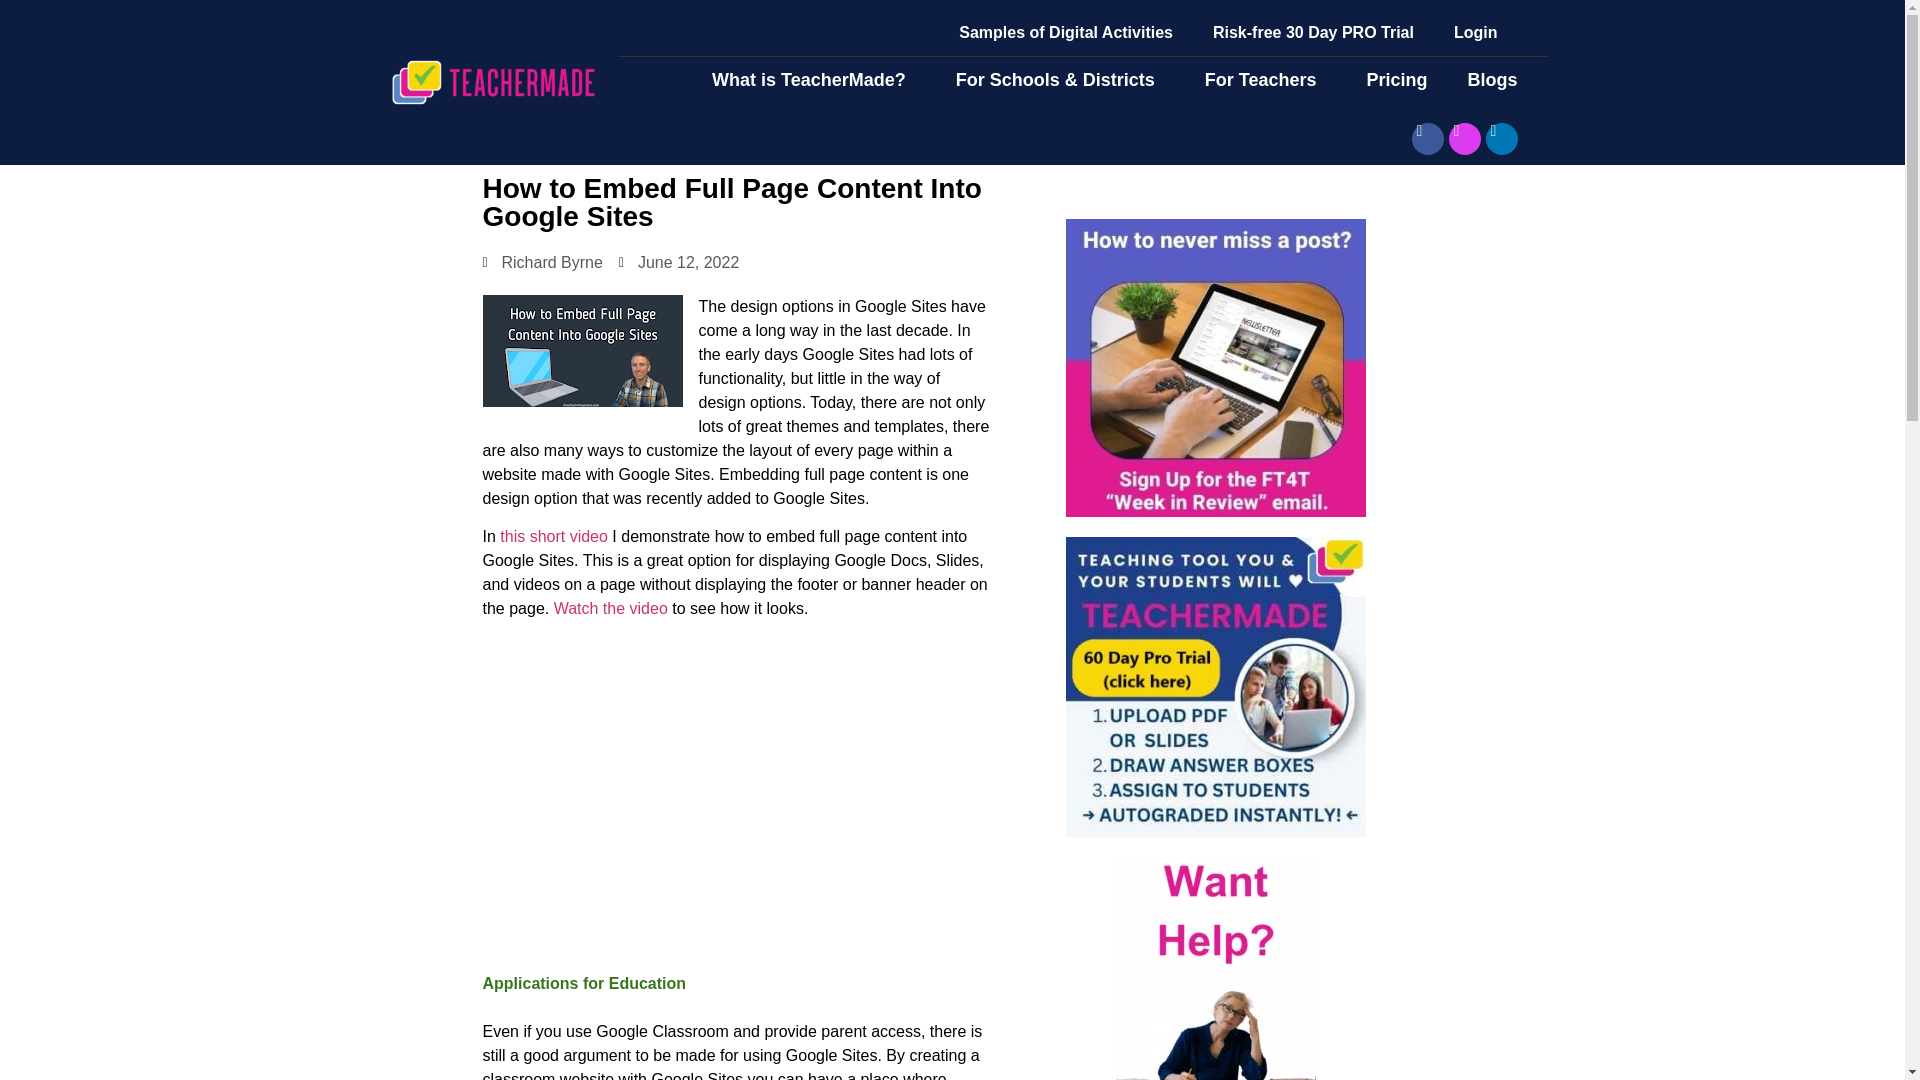 The image size is (1920, 1080). Describe the element at coordinates (1476, 32) in the screenshot. I see `Login` at that location.